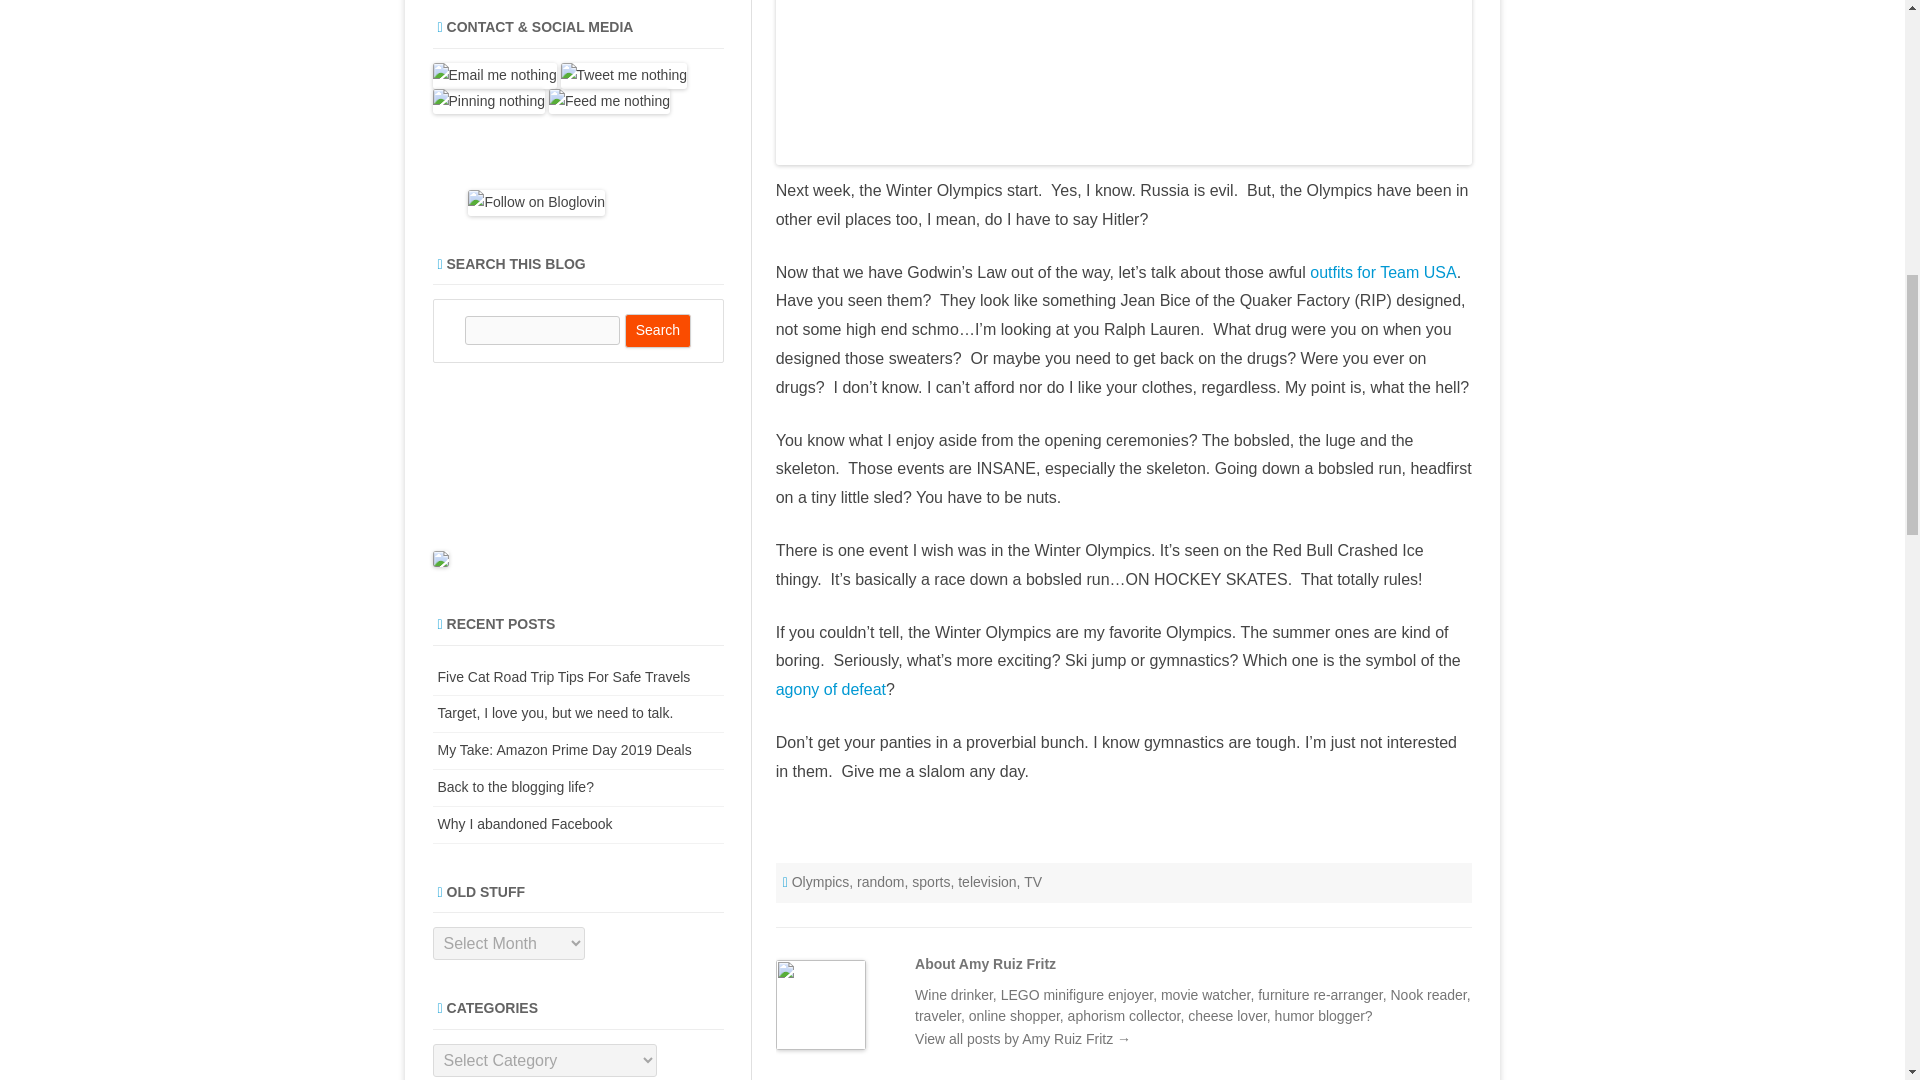 The height and width of the screenshot is (1080, 1920). What do you see at coordinates (931, 881) in the screenshot?
I see `sports` at bounding box center [931, 881].